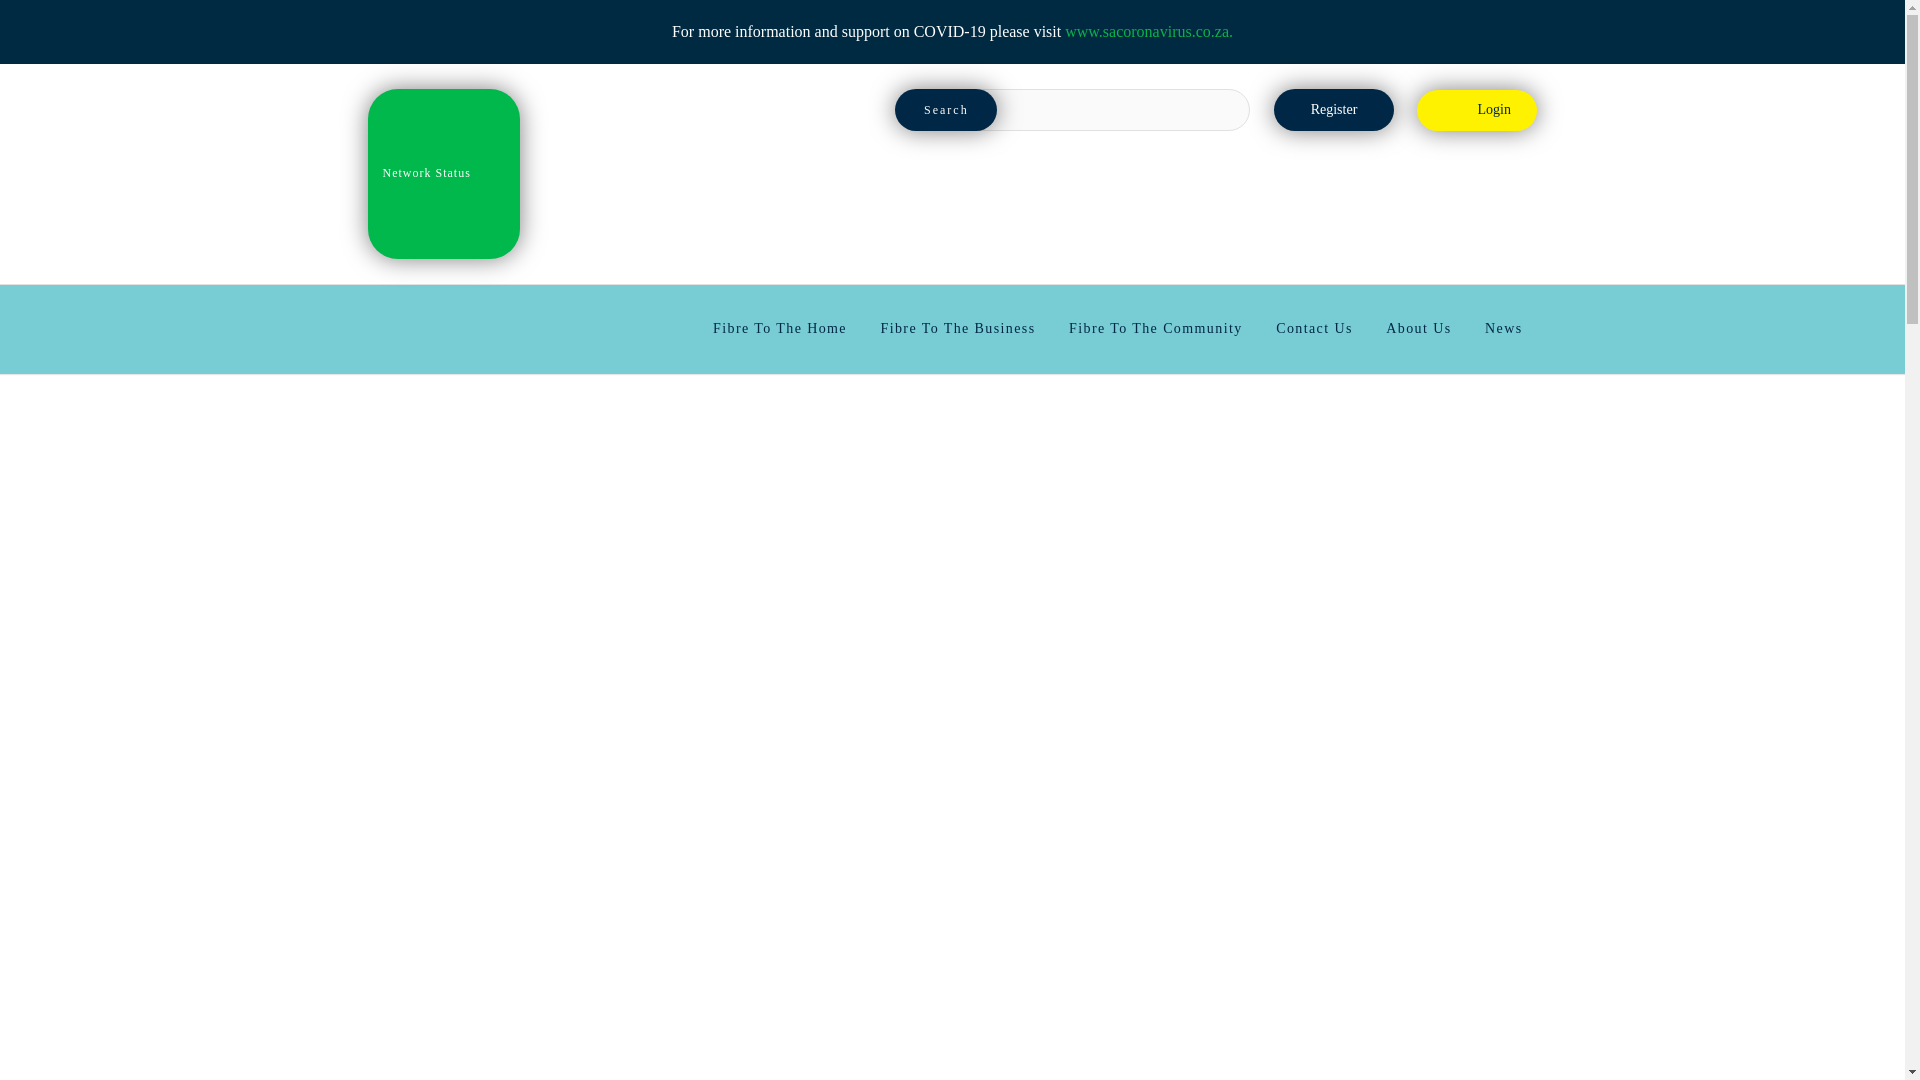 Image resolution: width=1920 pixels, height=1080 pixels. What do you see at coordinates (779, 328) in the screenshot?
I see `Fibre To The Home` at bounding box center [779, 328].